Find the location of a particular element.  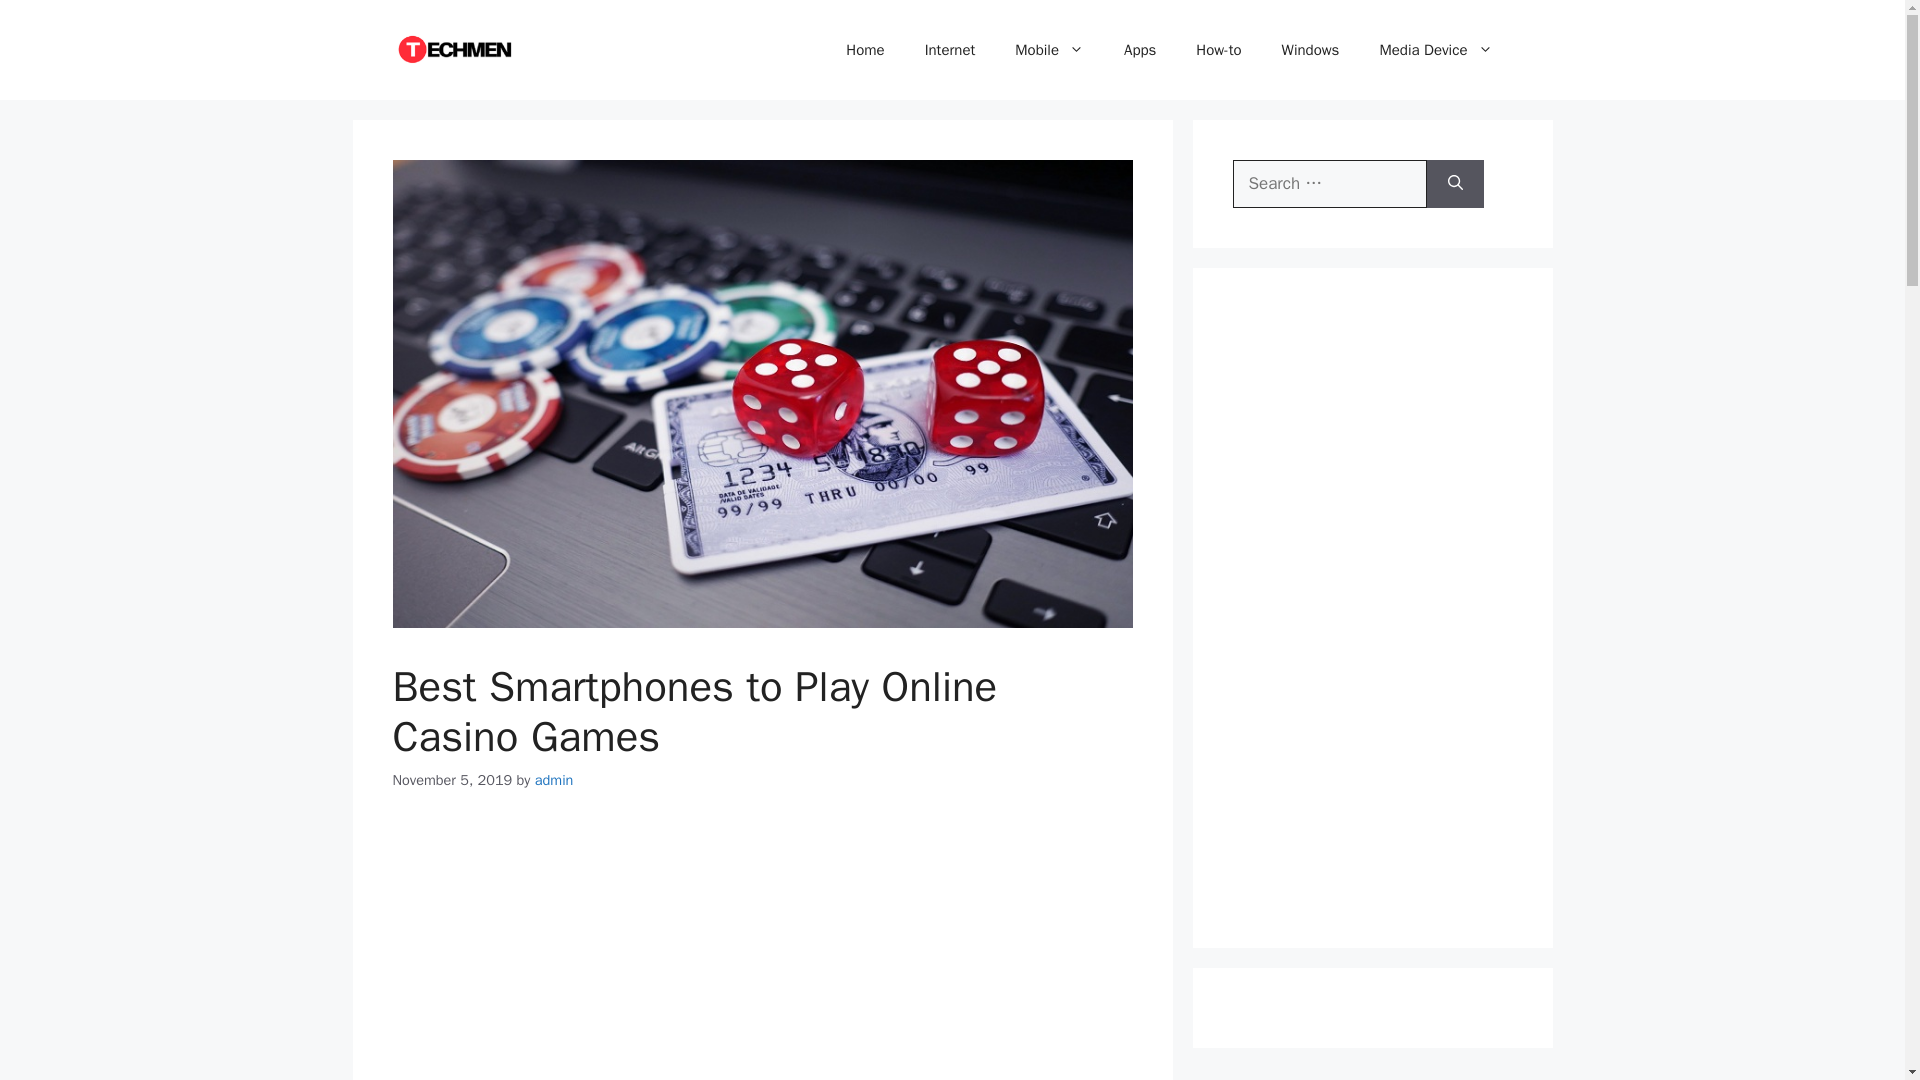

Apps is located at coordinates (1140, 50).